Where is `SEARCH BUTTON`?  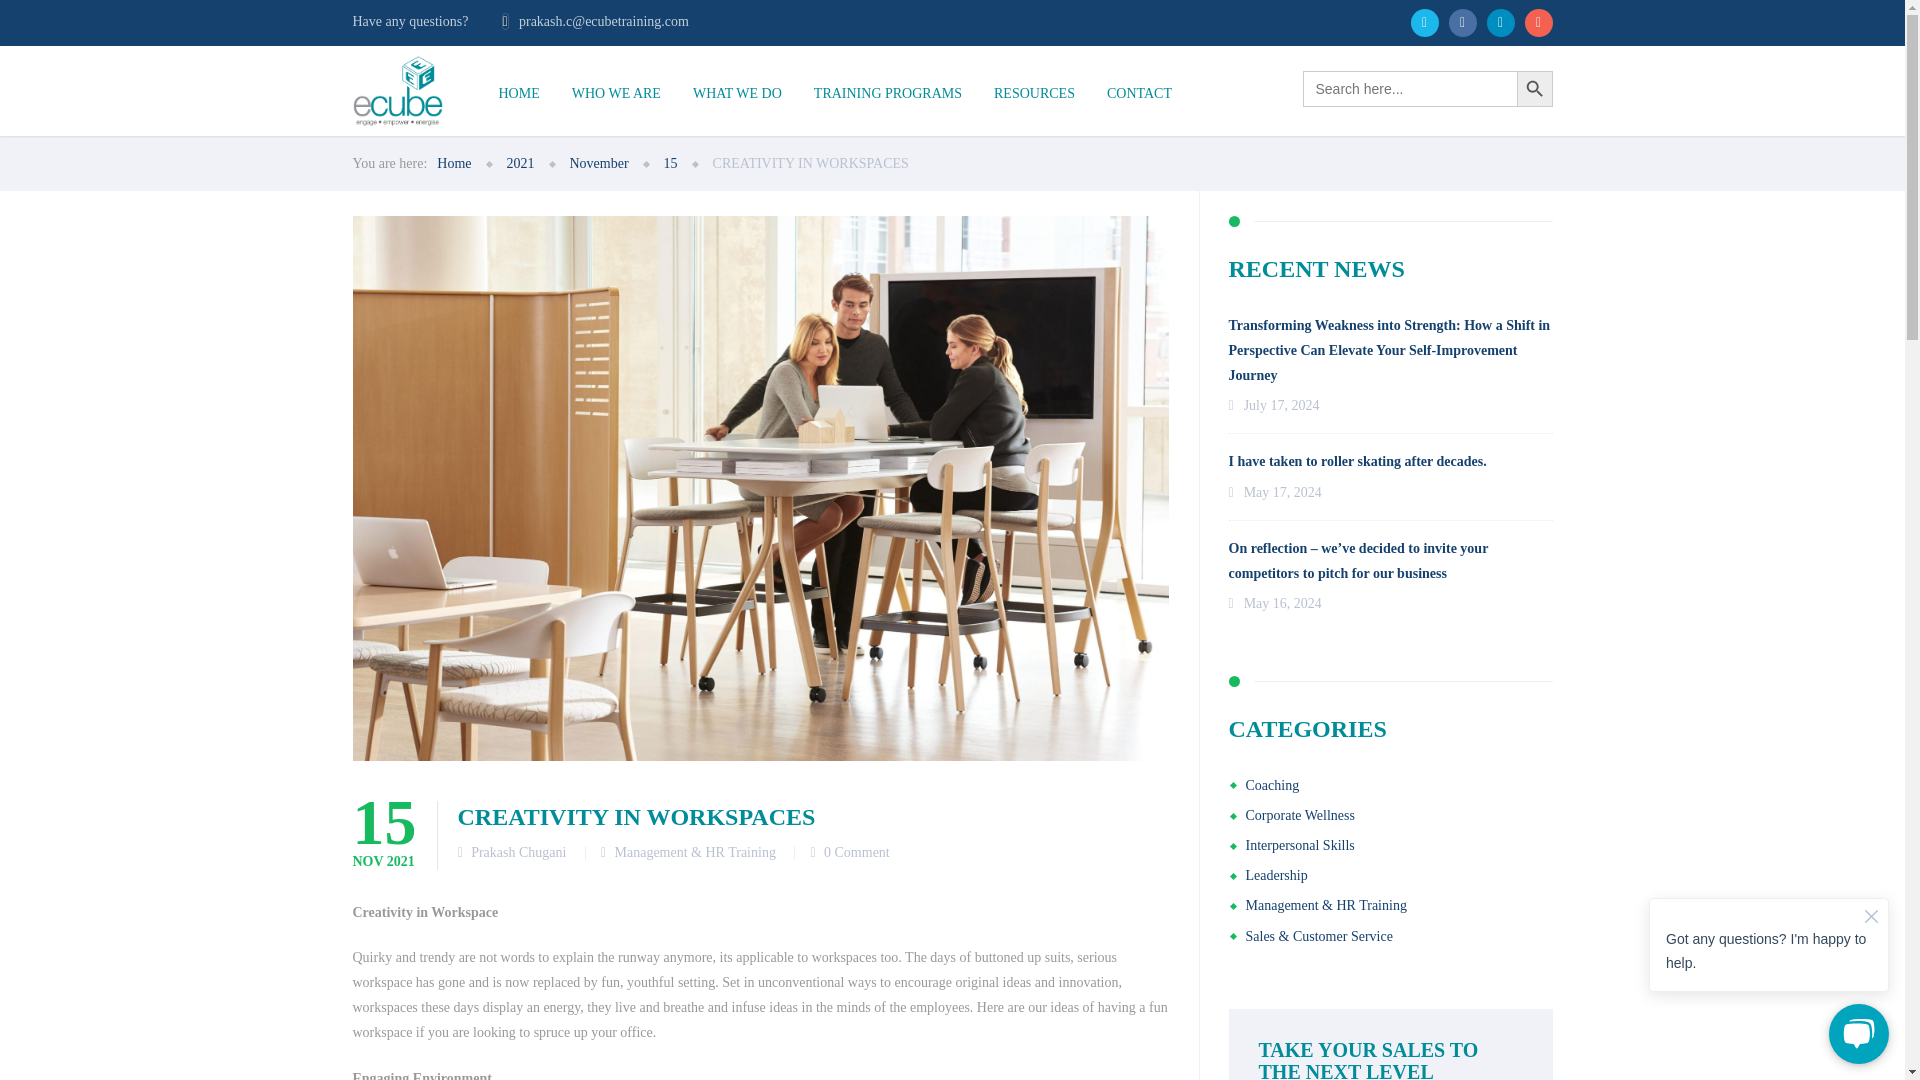 SEARCH BUTTON is located at coordinates (1534, 88).